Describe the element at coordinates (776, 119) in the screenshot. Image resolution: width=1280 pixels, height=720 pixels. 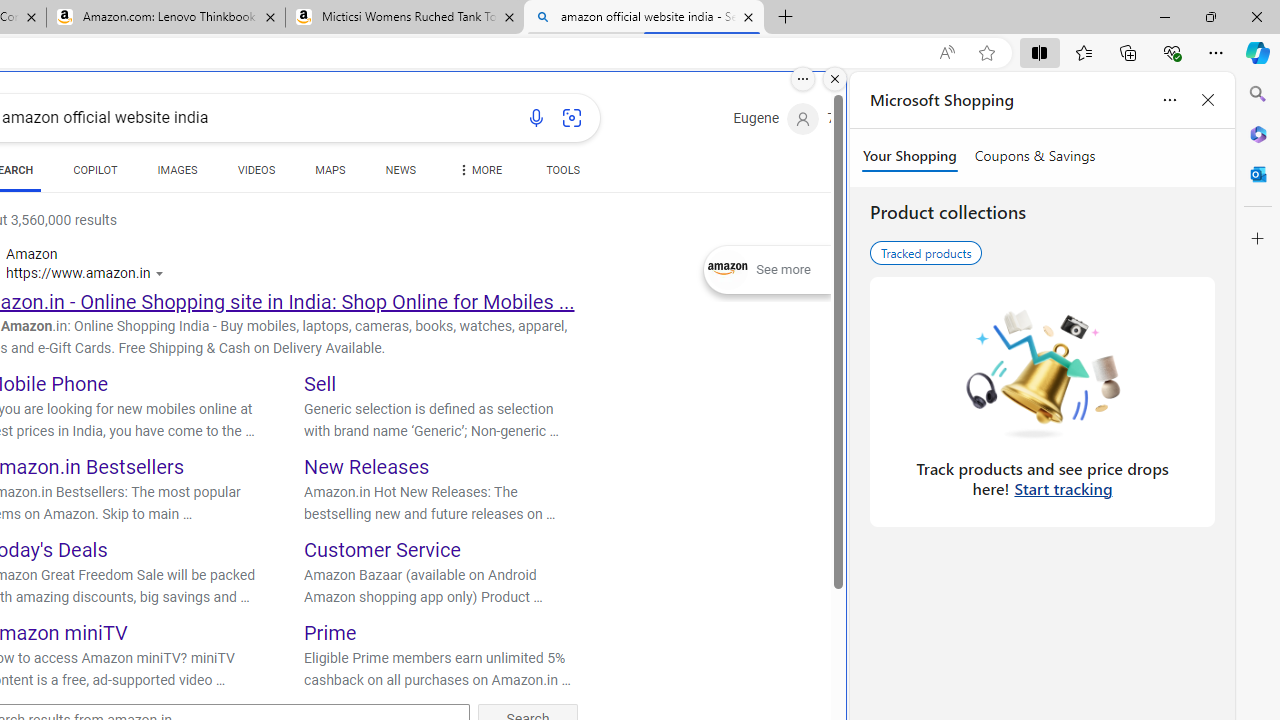
I see `Eugene` at that location.